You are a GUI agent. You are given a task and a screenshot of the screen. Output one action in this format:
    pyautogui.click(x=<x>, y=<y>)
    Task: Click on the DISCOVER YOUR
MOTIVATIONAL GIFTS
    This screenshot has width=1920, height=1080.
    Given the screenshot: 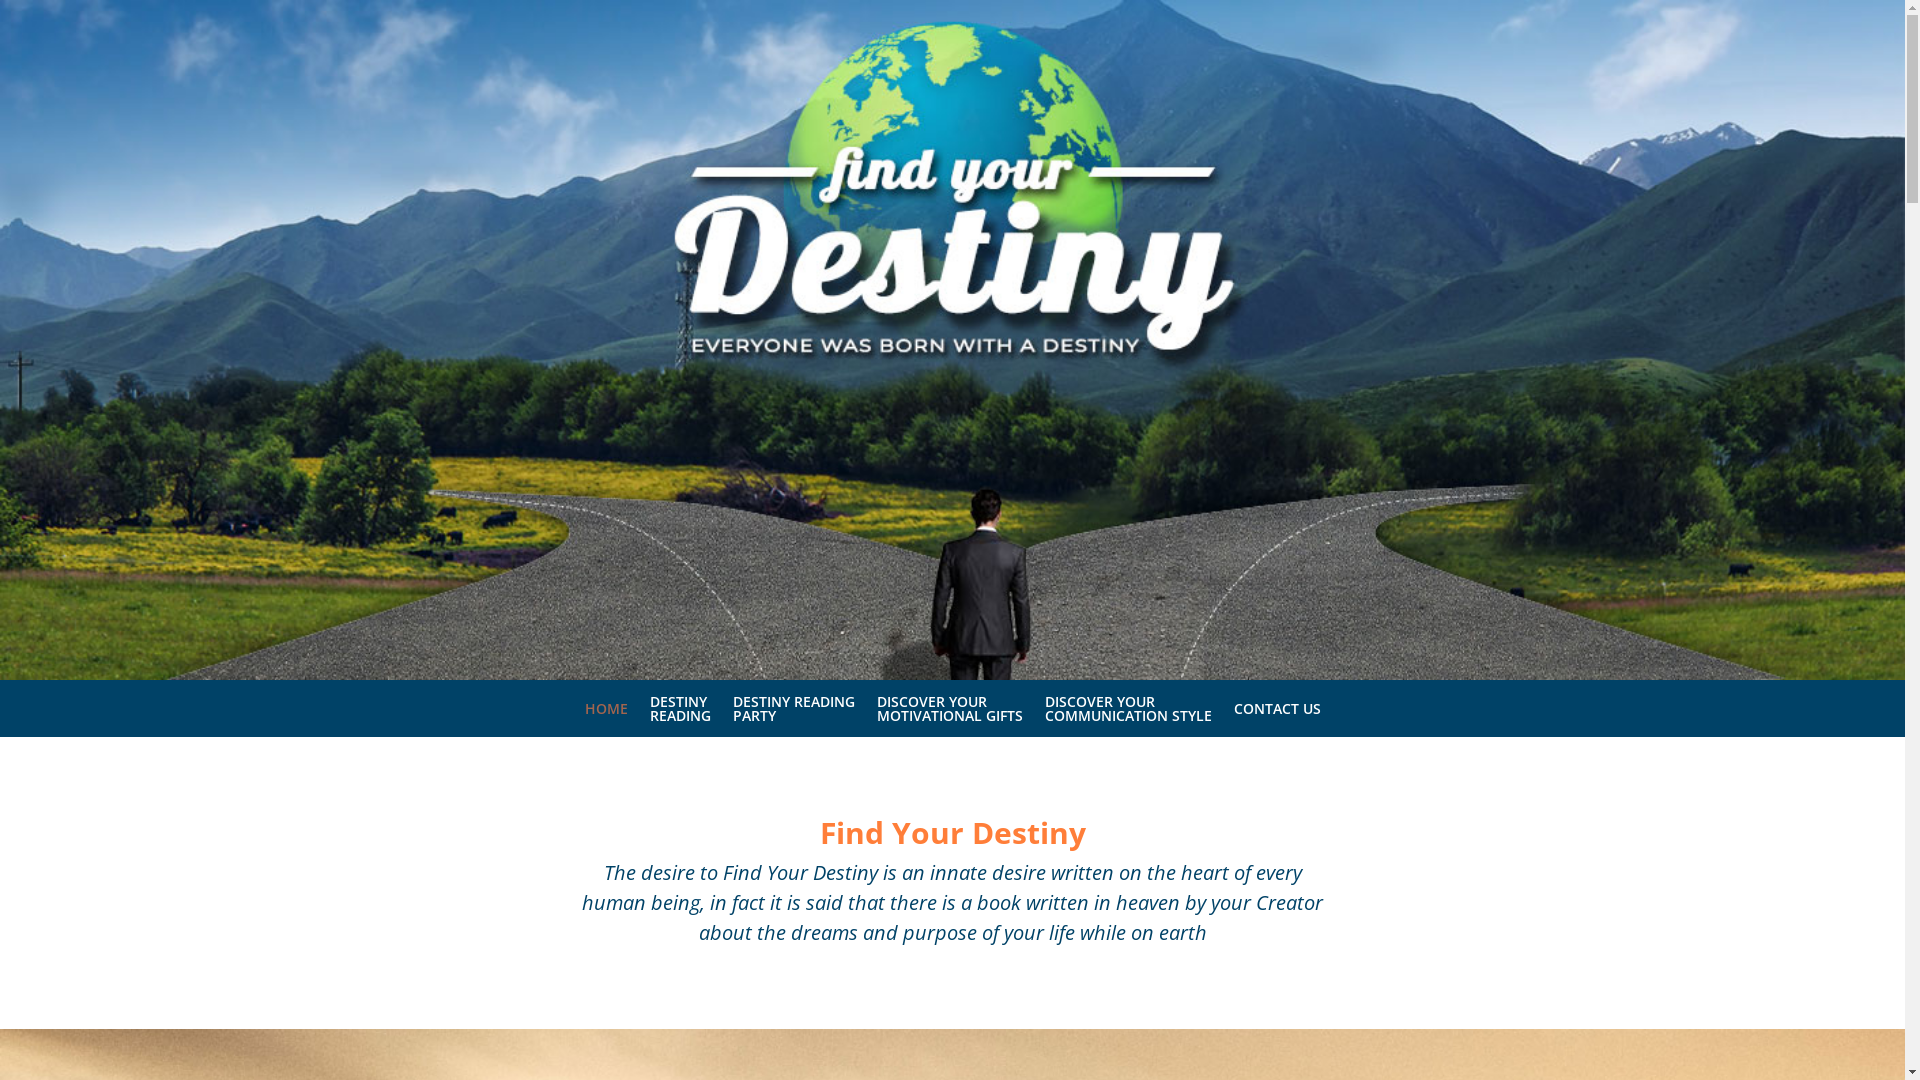 What is the action you would take?
    pyautogui.click(x=949, y=716)
    